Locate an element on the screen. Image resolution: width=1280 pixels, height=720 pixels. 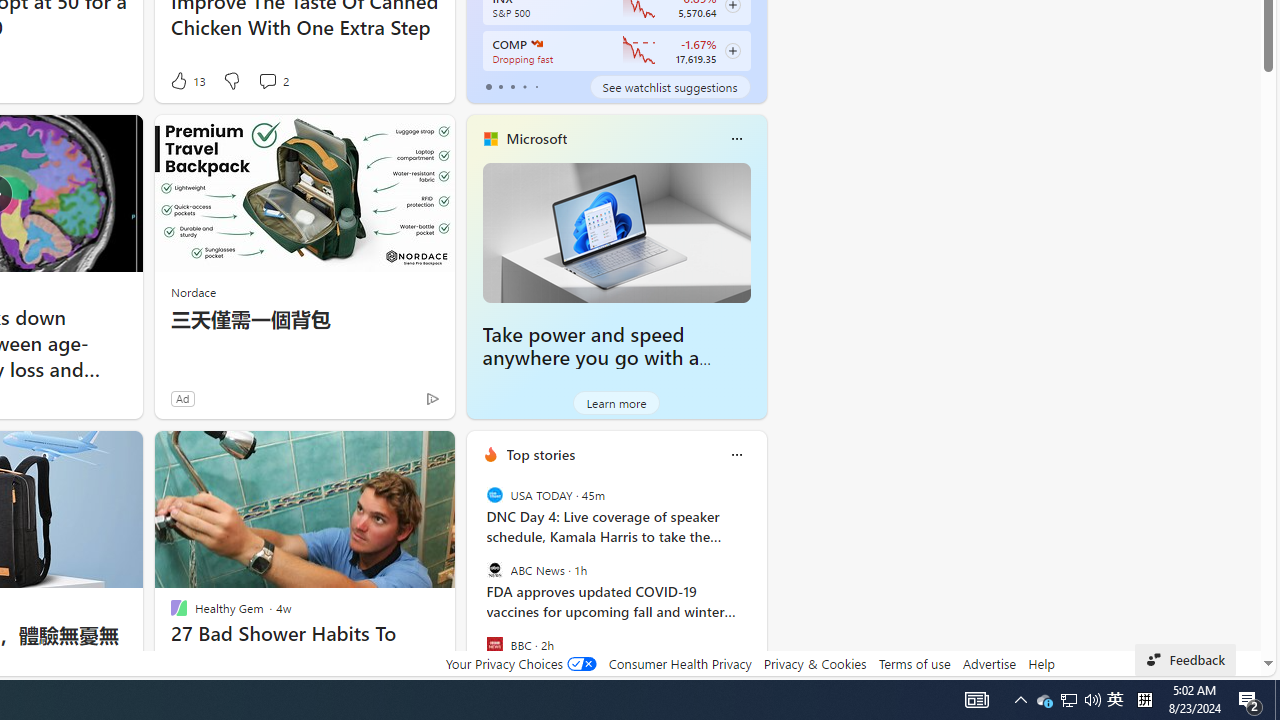
Dislike is located at coordinates (230, 80).